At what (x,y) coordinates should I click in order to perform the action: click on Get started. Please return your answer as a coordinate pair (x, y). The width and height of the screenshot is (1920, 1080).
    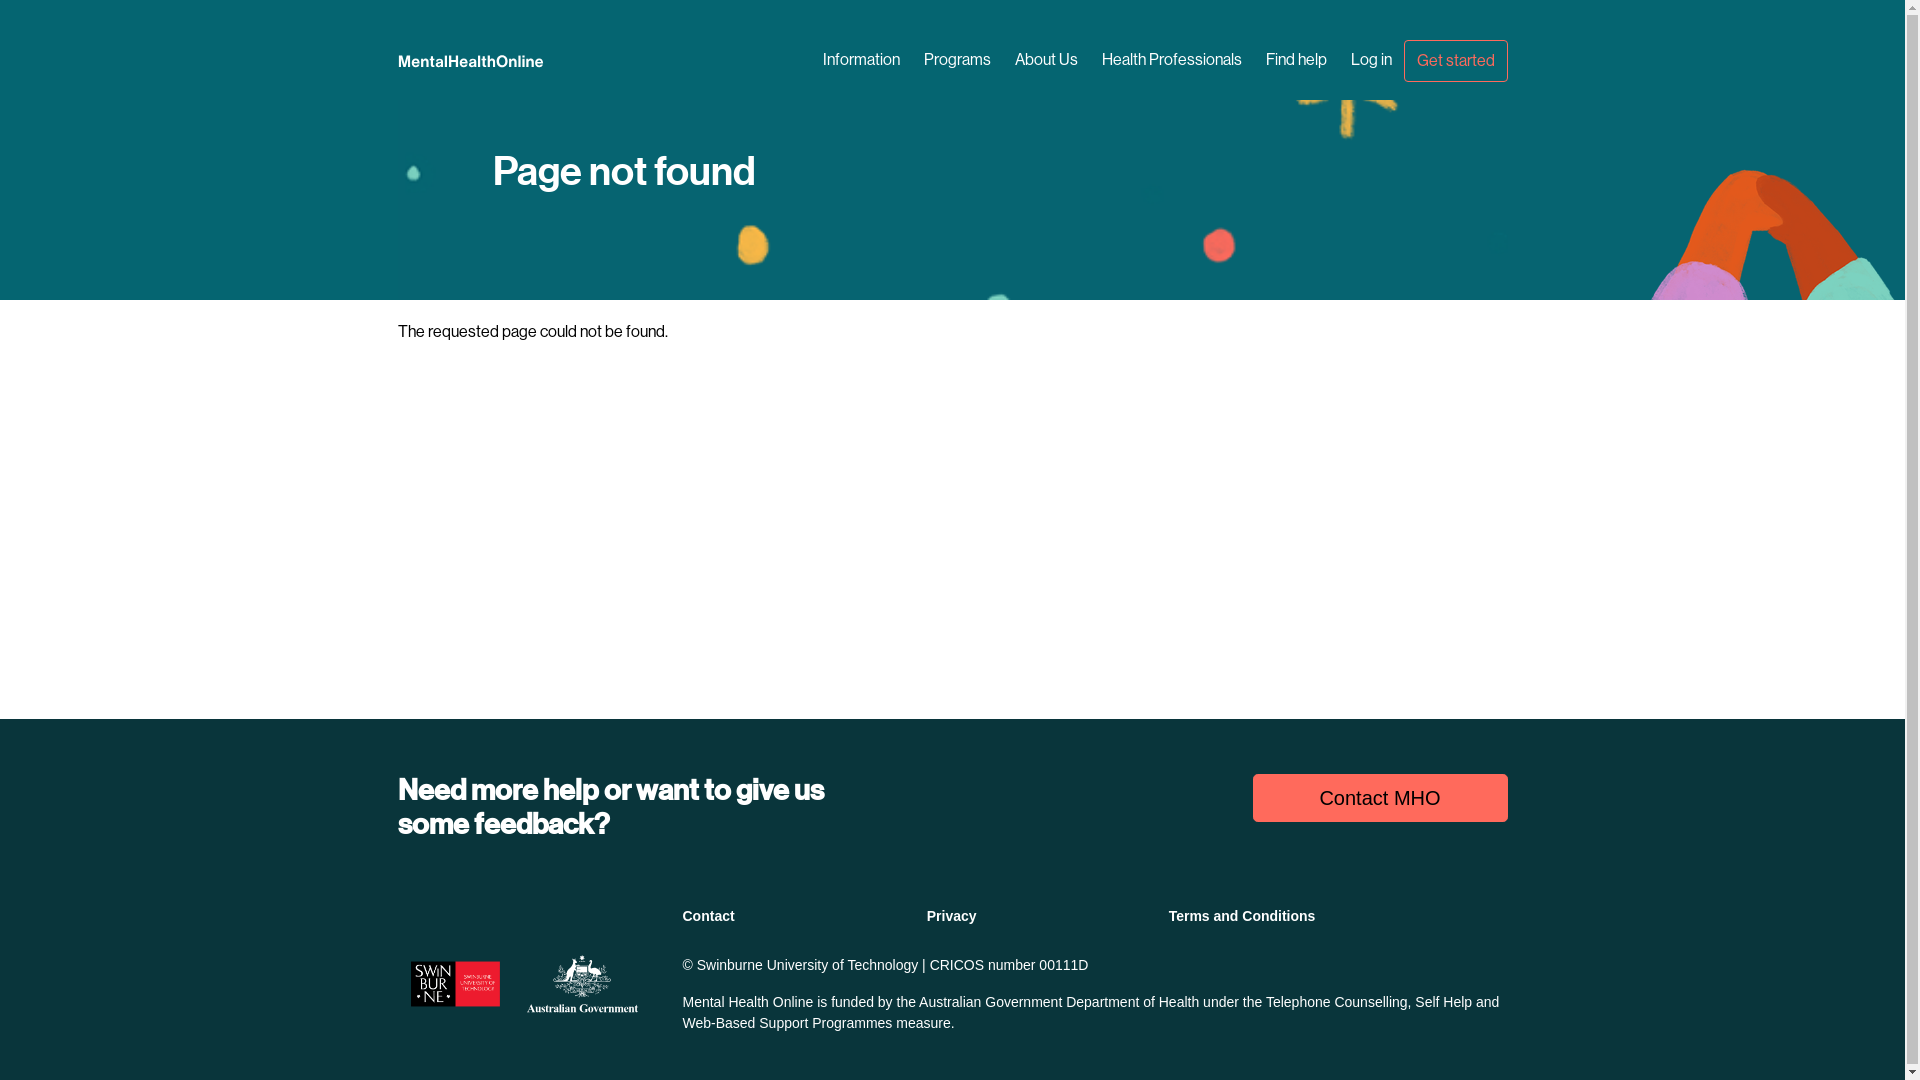
    Looking at the image, I should click on (1456, 61).